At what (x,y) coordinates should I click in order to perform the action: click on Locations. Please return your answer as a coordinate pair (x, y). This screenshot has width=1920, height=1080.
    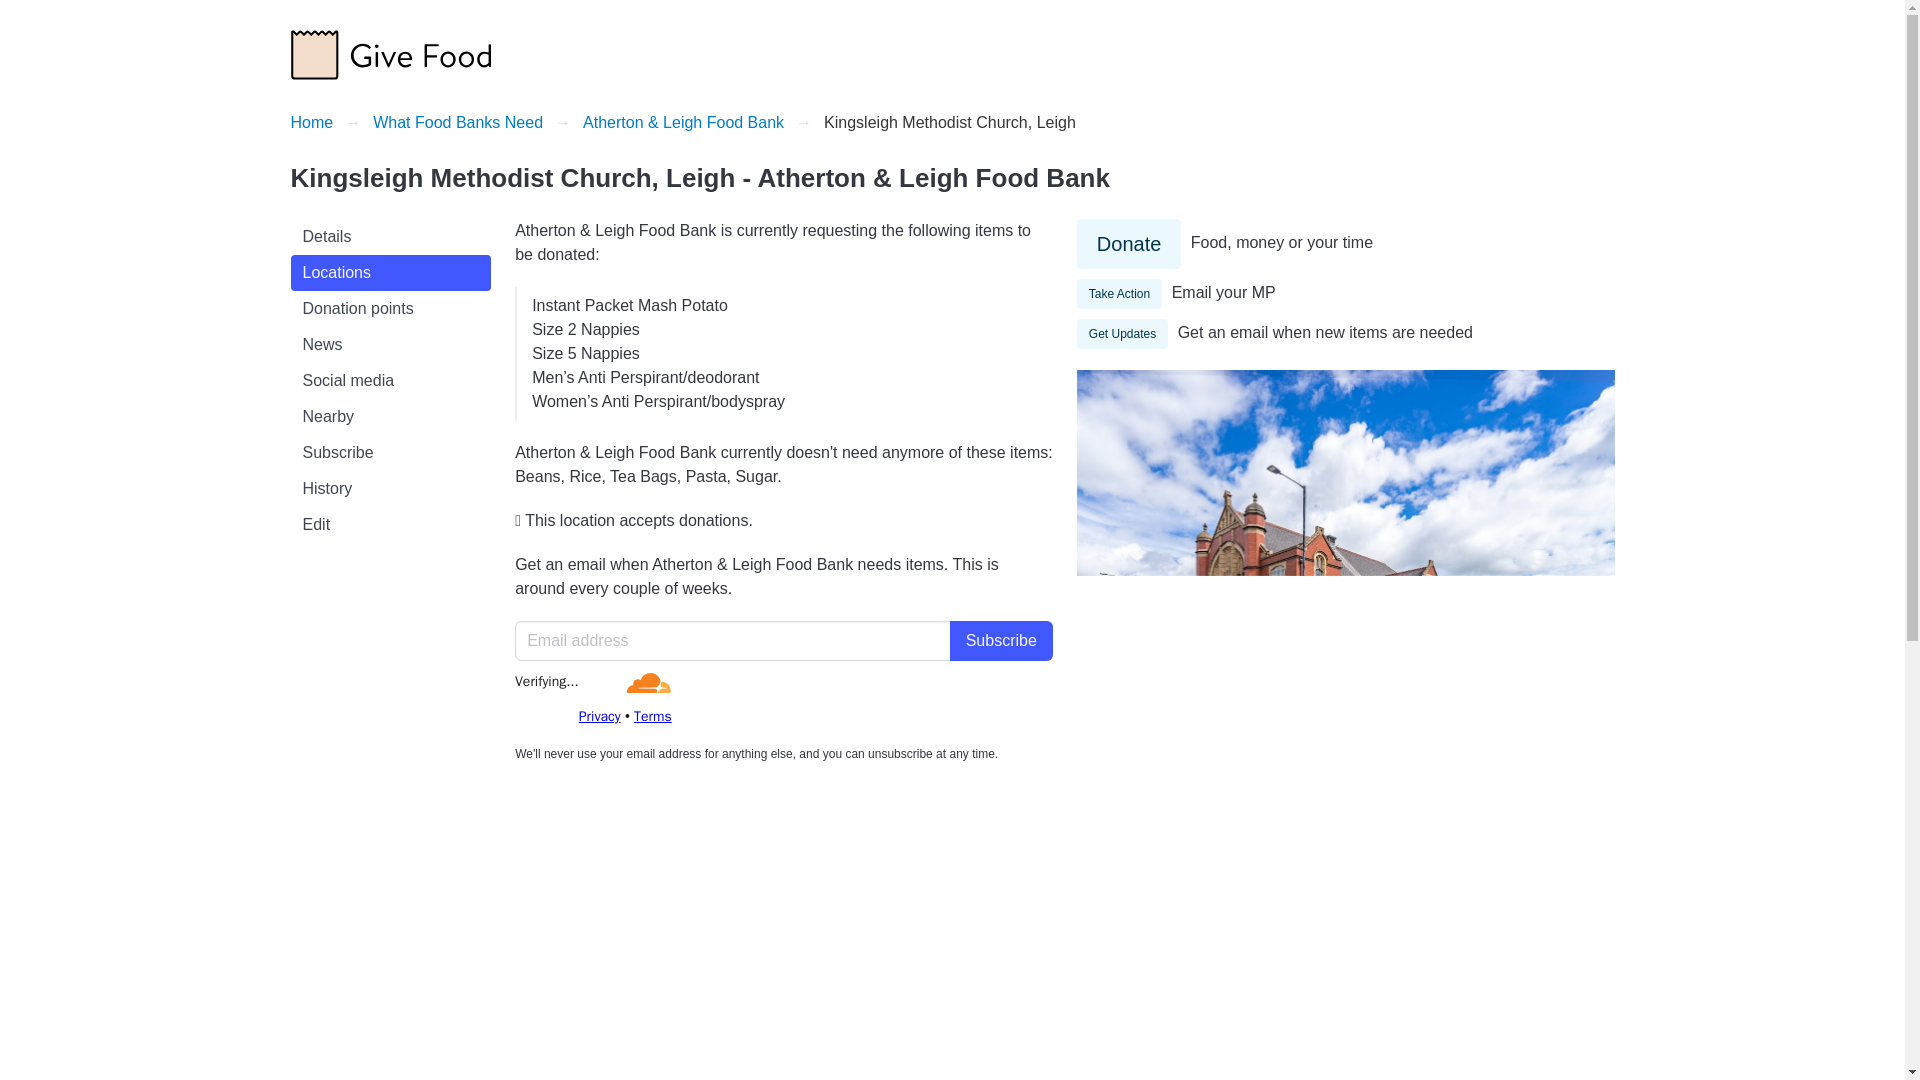
    Looking at the image, I should click on (390, 272).